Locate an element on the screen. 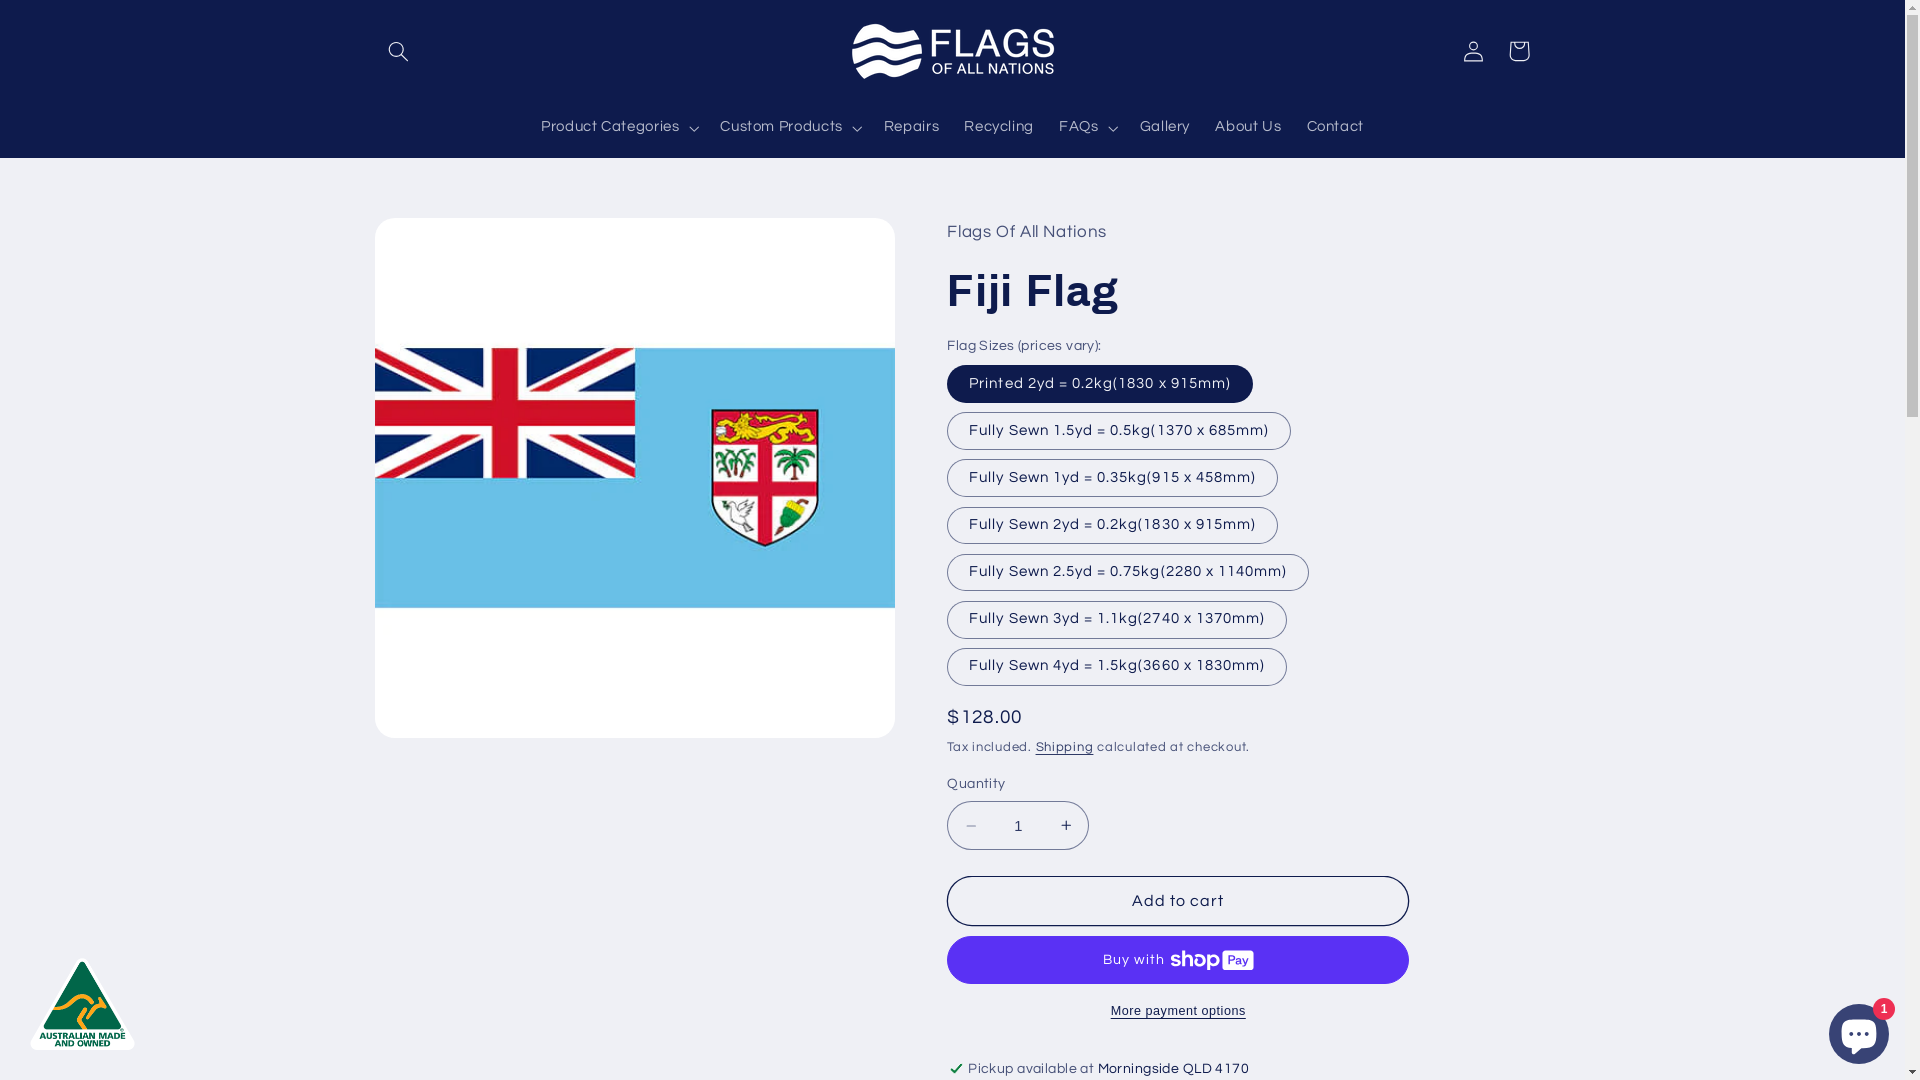 This screenshot has width=1920, height=1080. Gallery is located at coordinates (1165, 128).